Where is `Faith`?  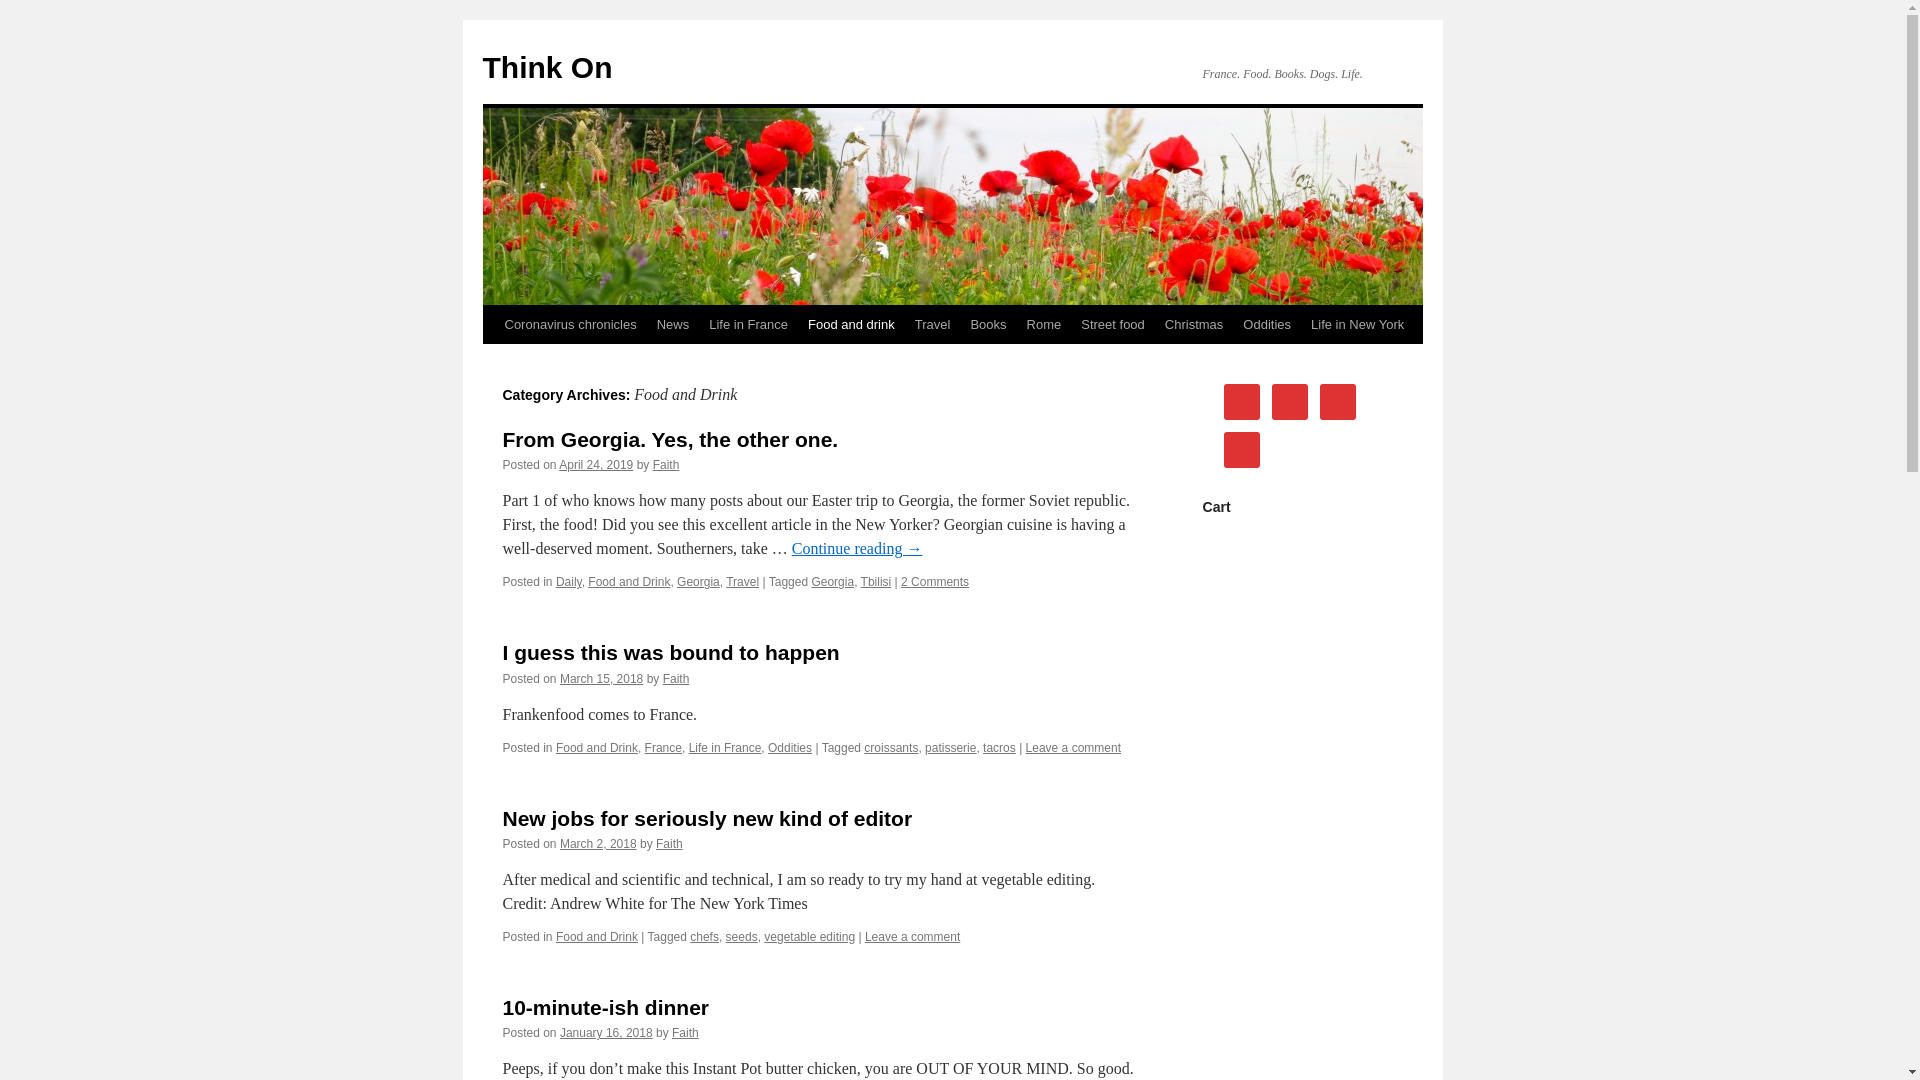
Faith is located at coordinates (666, 464).